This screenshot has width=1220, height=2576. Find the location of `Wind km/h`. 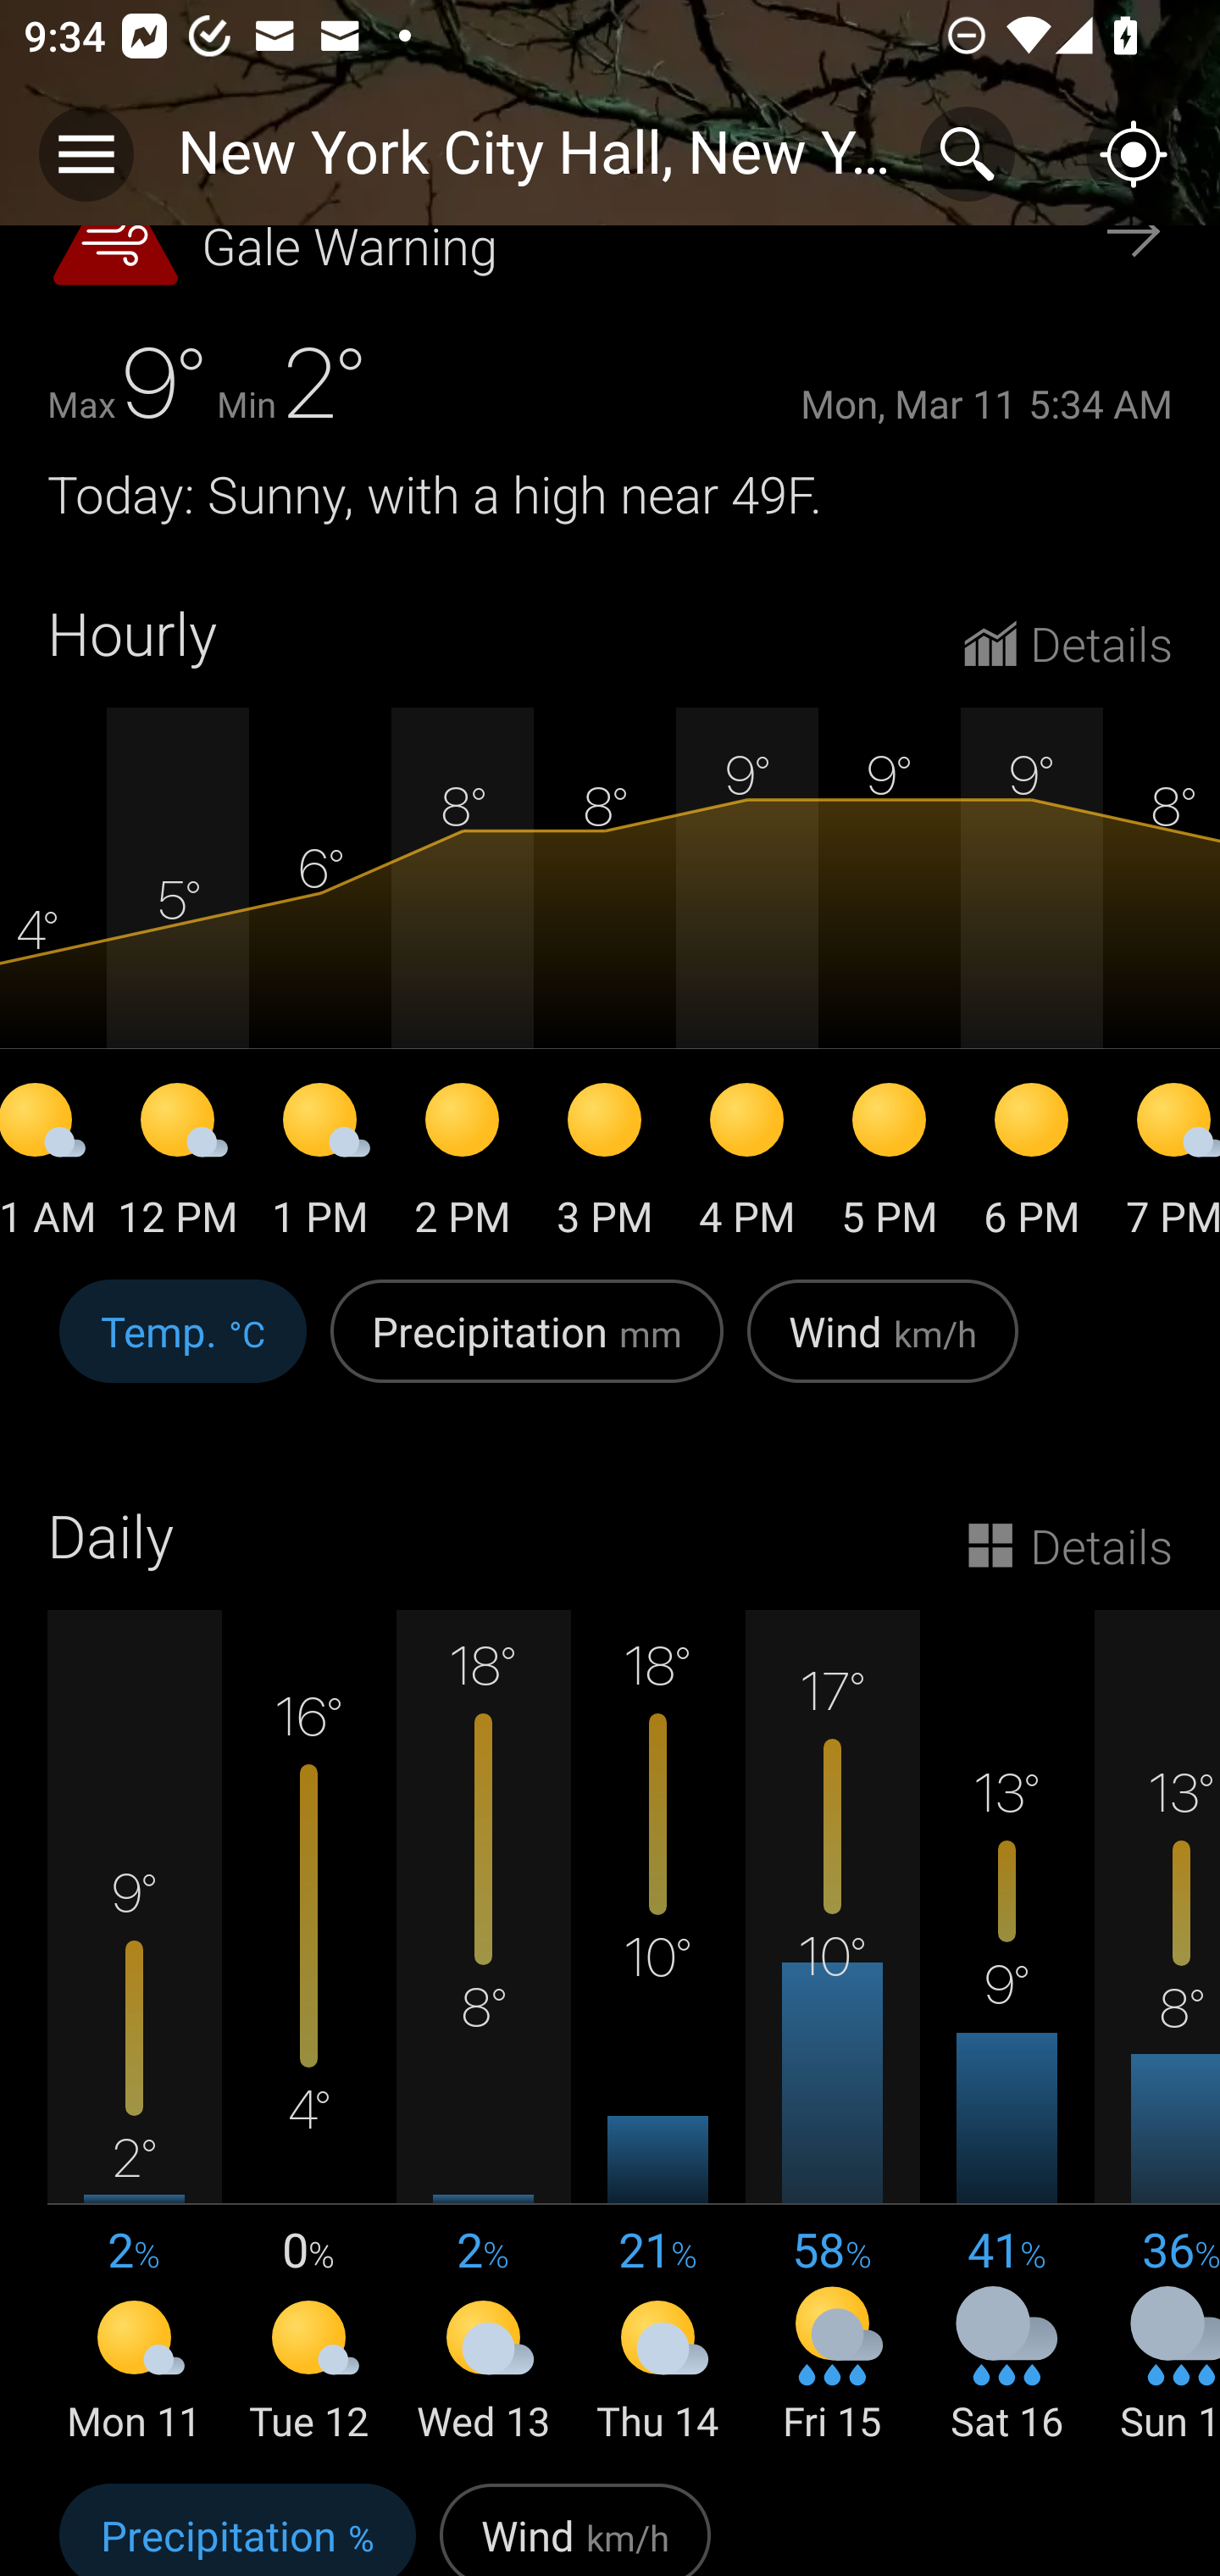

Wind km/h is located at coordinates (574, 2524).